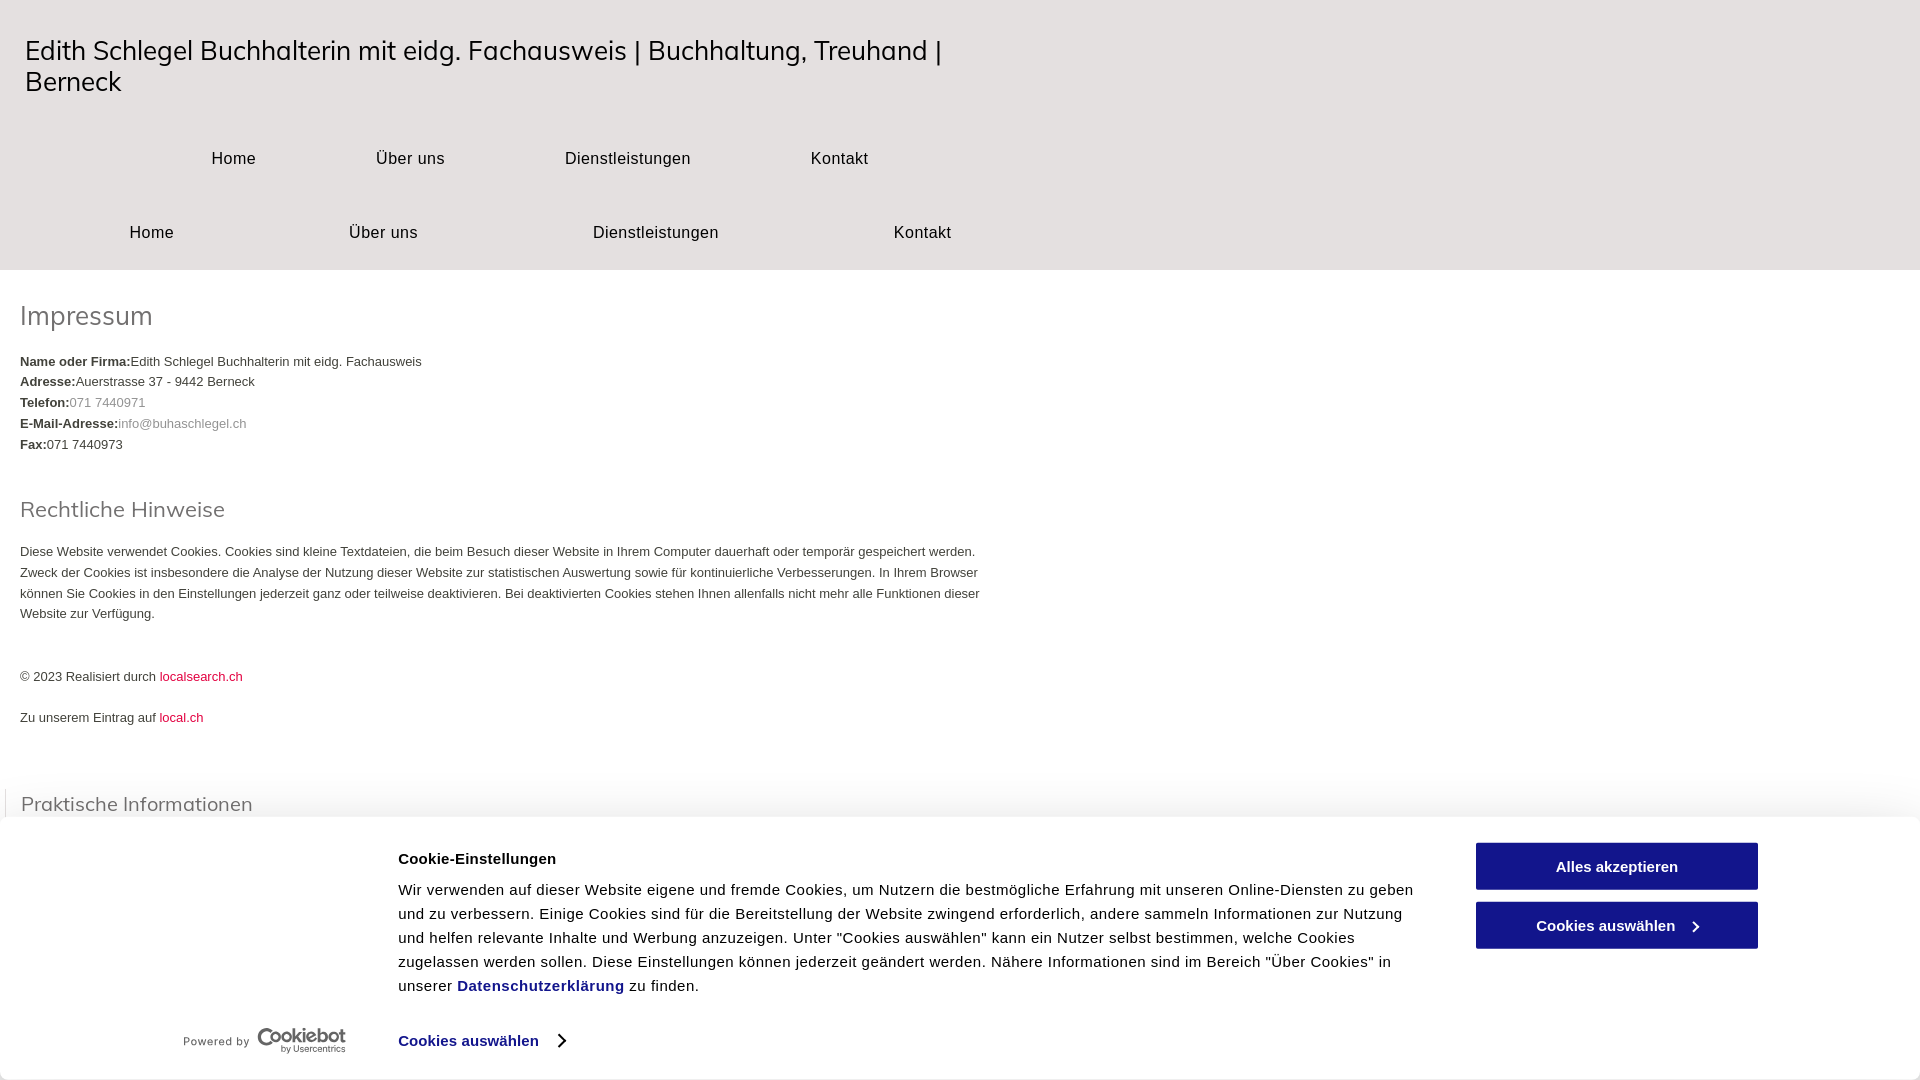 The width and height of the screenshot is (1920, 1080). What do you see at coordinates (655, 233) in the screenshot?
I see `Dienstleistungen` at bounding box center [655, 233].